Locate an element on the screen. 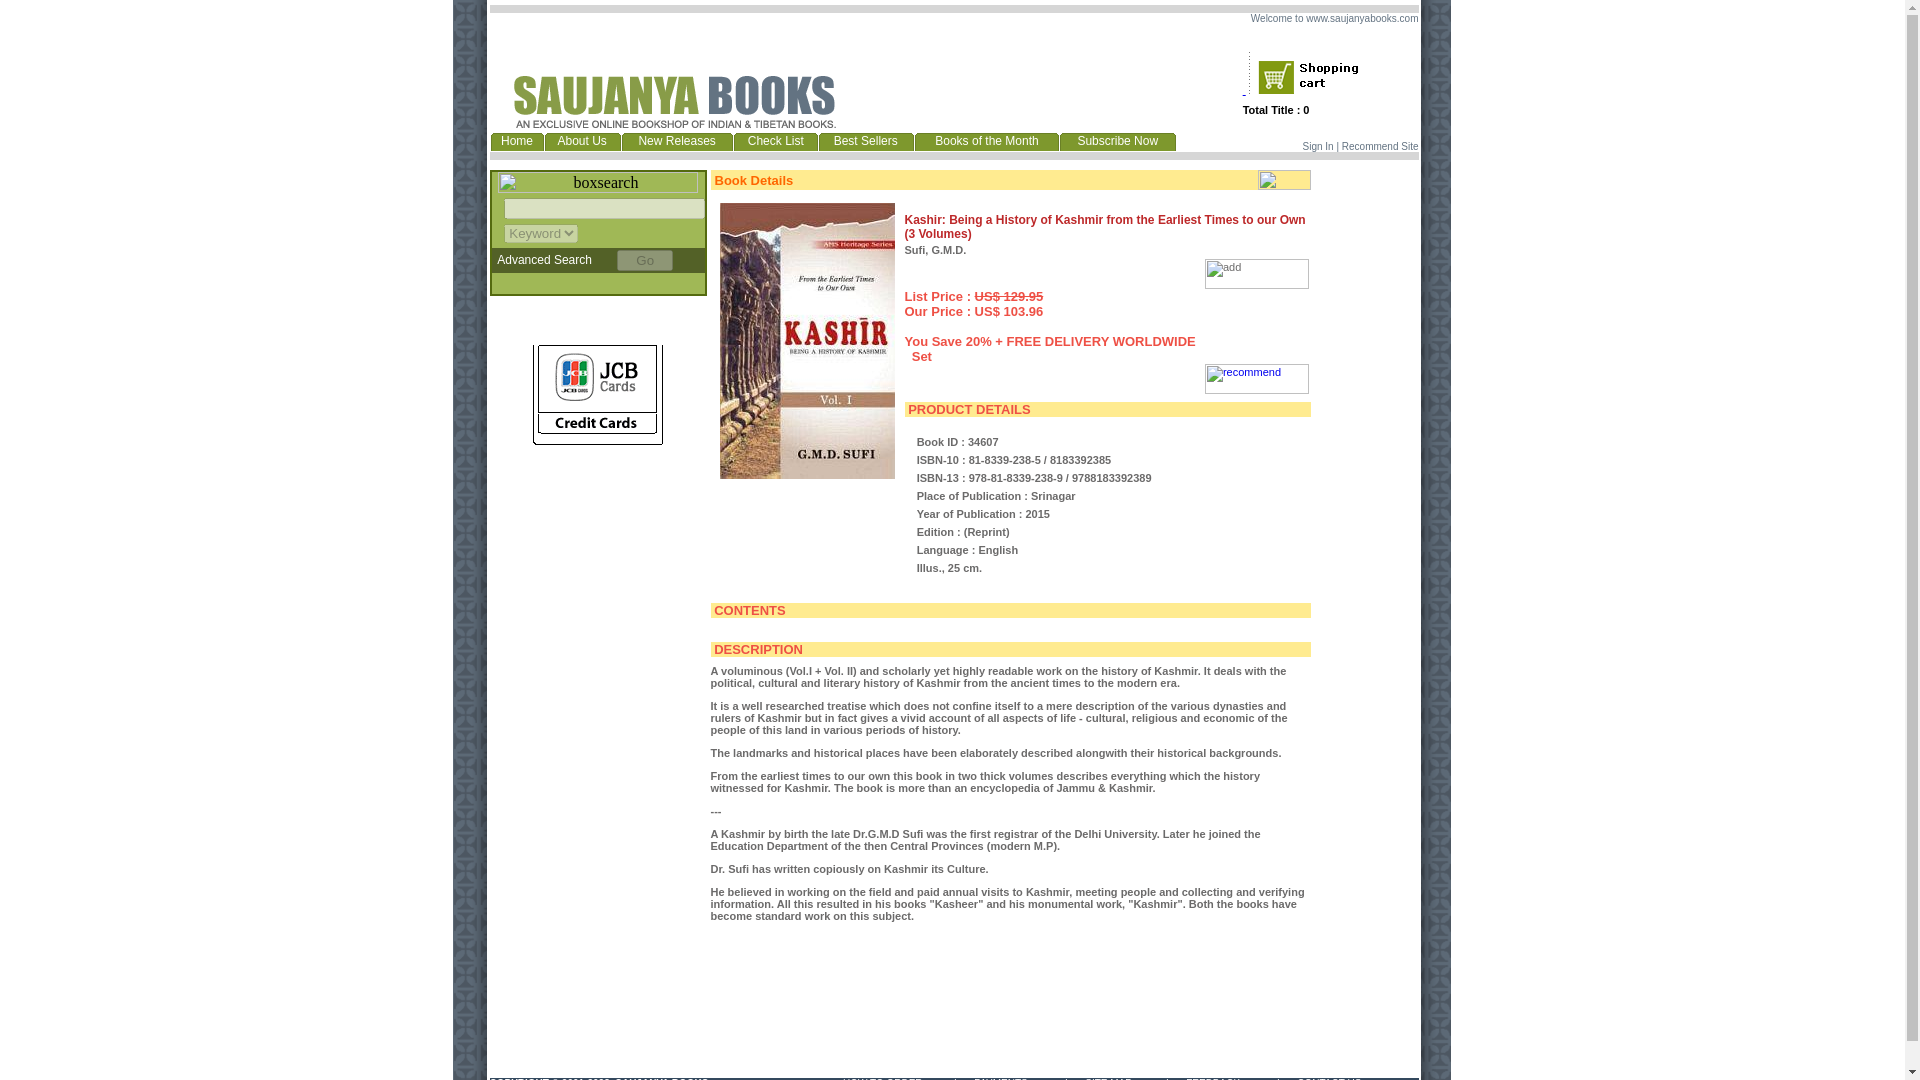 The height and width of the screenshot is (1080, 1920). Check List is located at coordinates (776, 140).